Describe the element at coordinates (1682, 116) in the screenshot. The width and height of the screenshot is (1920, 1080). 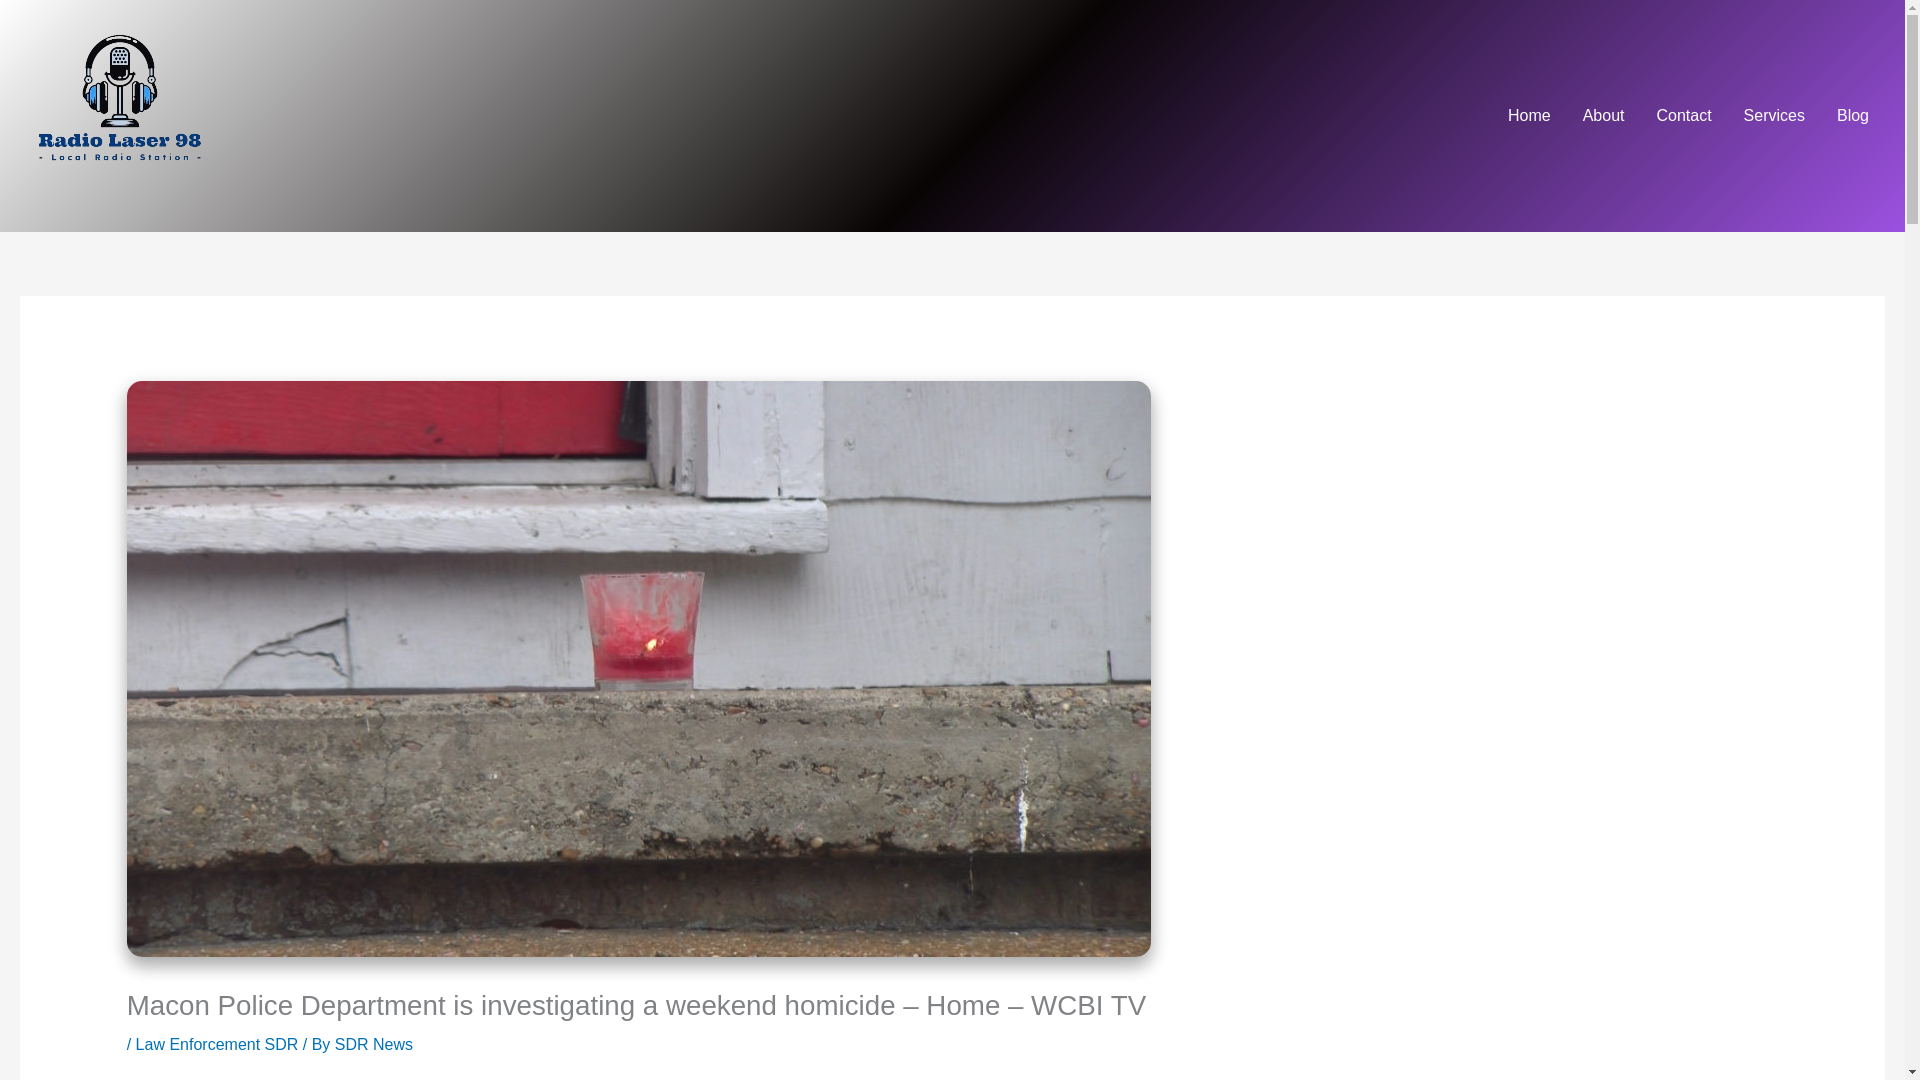
I see `Contact` at that location.